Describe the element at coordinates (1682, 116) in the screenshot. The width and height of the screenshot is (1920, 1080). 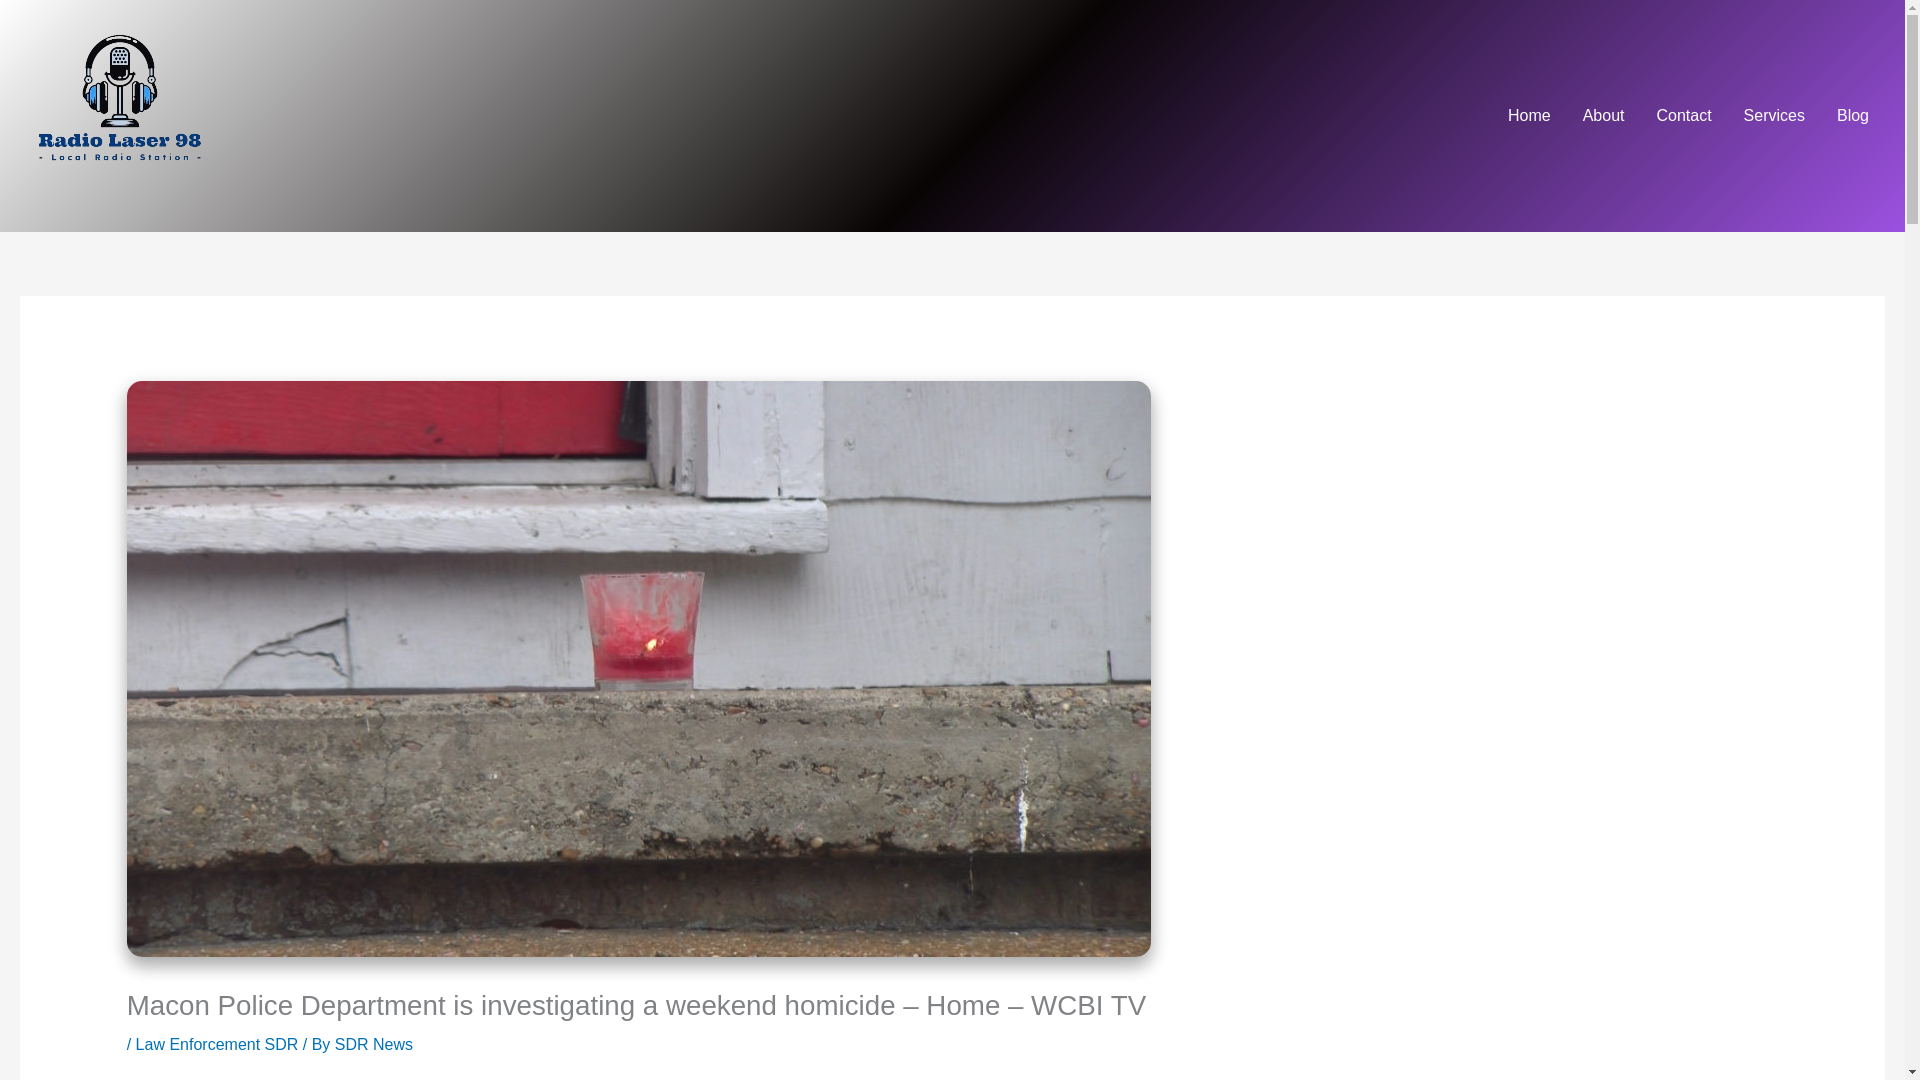
I see `Contact` at that location.